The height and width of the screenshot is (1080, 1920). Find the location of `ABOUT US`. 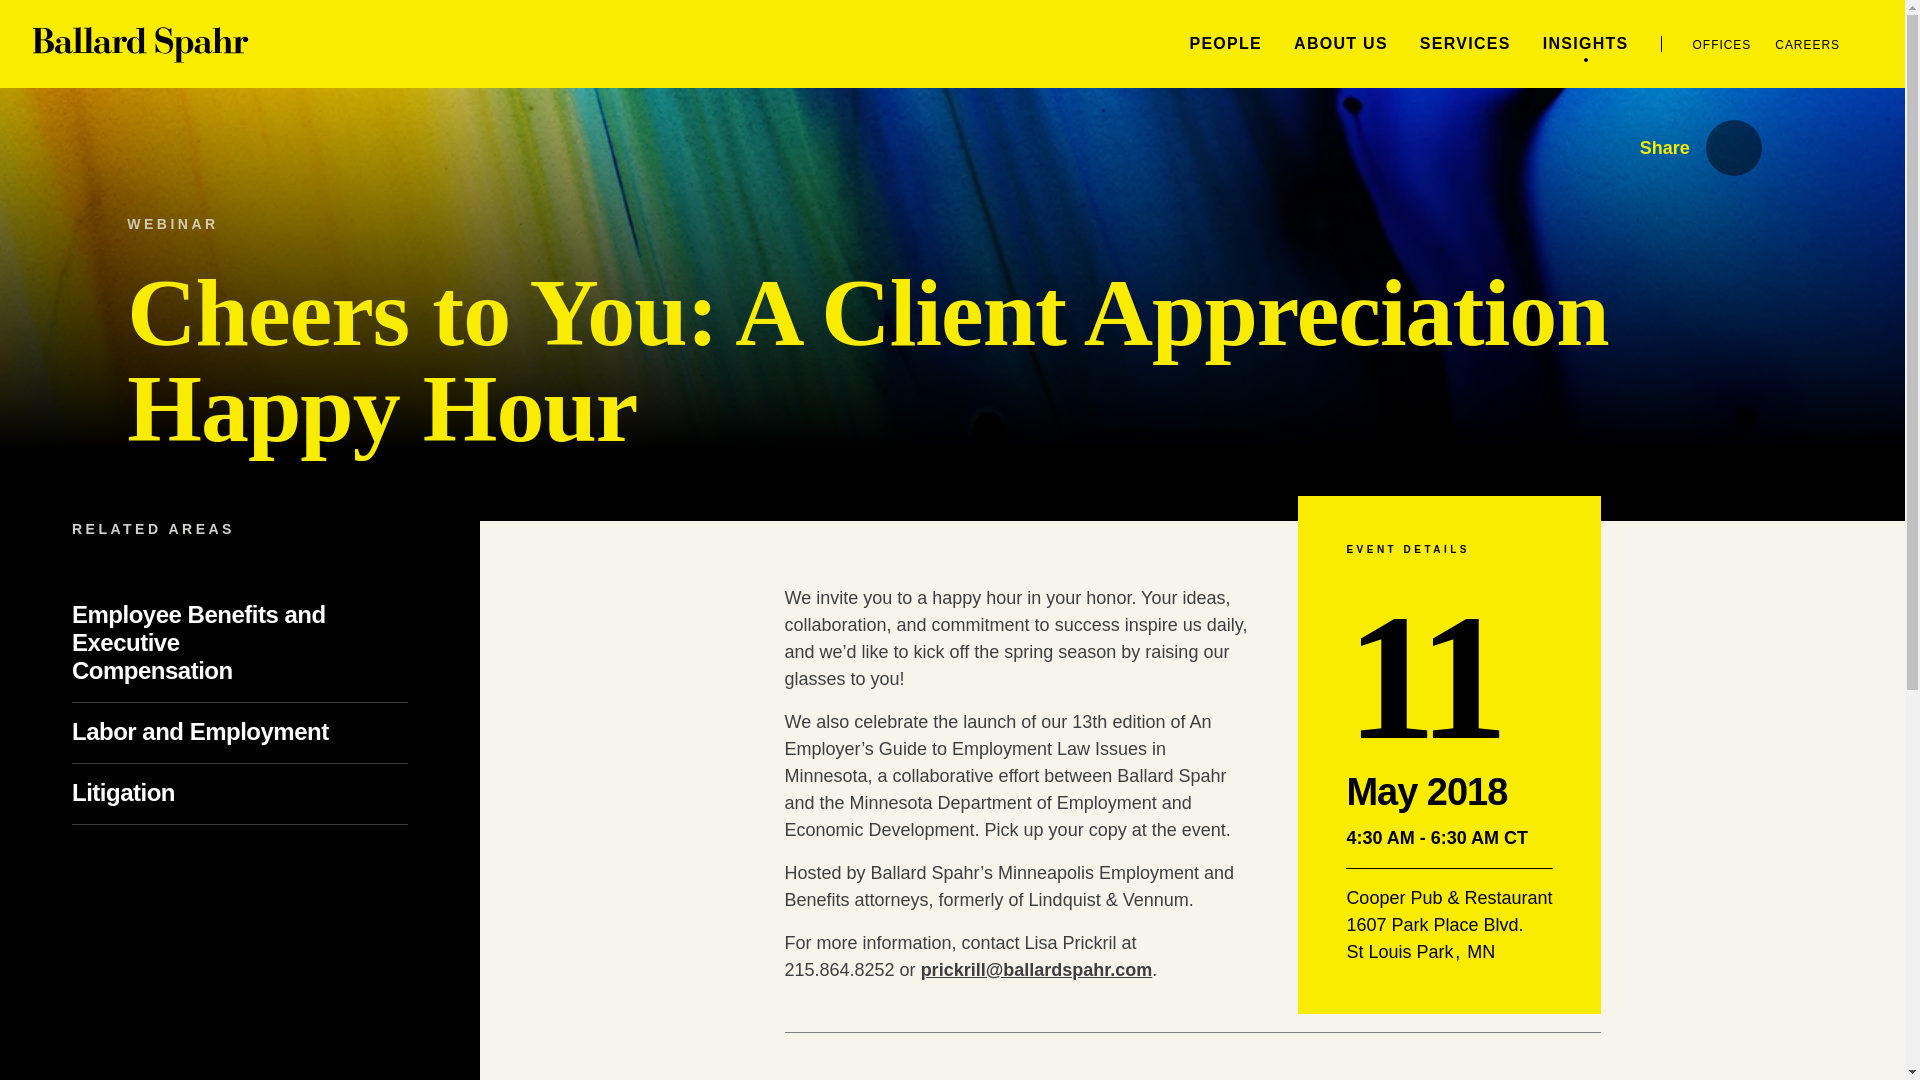

ABOUT US is located at coordinates (1341, 42).